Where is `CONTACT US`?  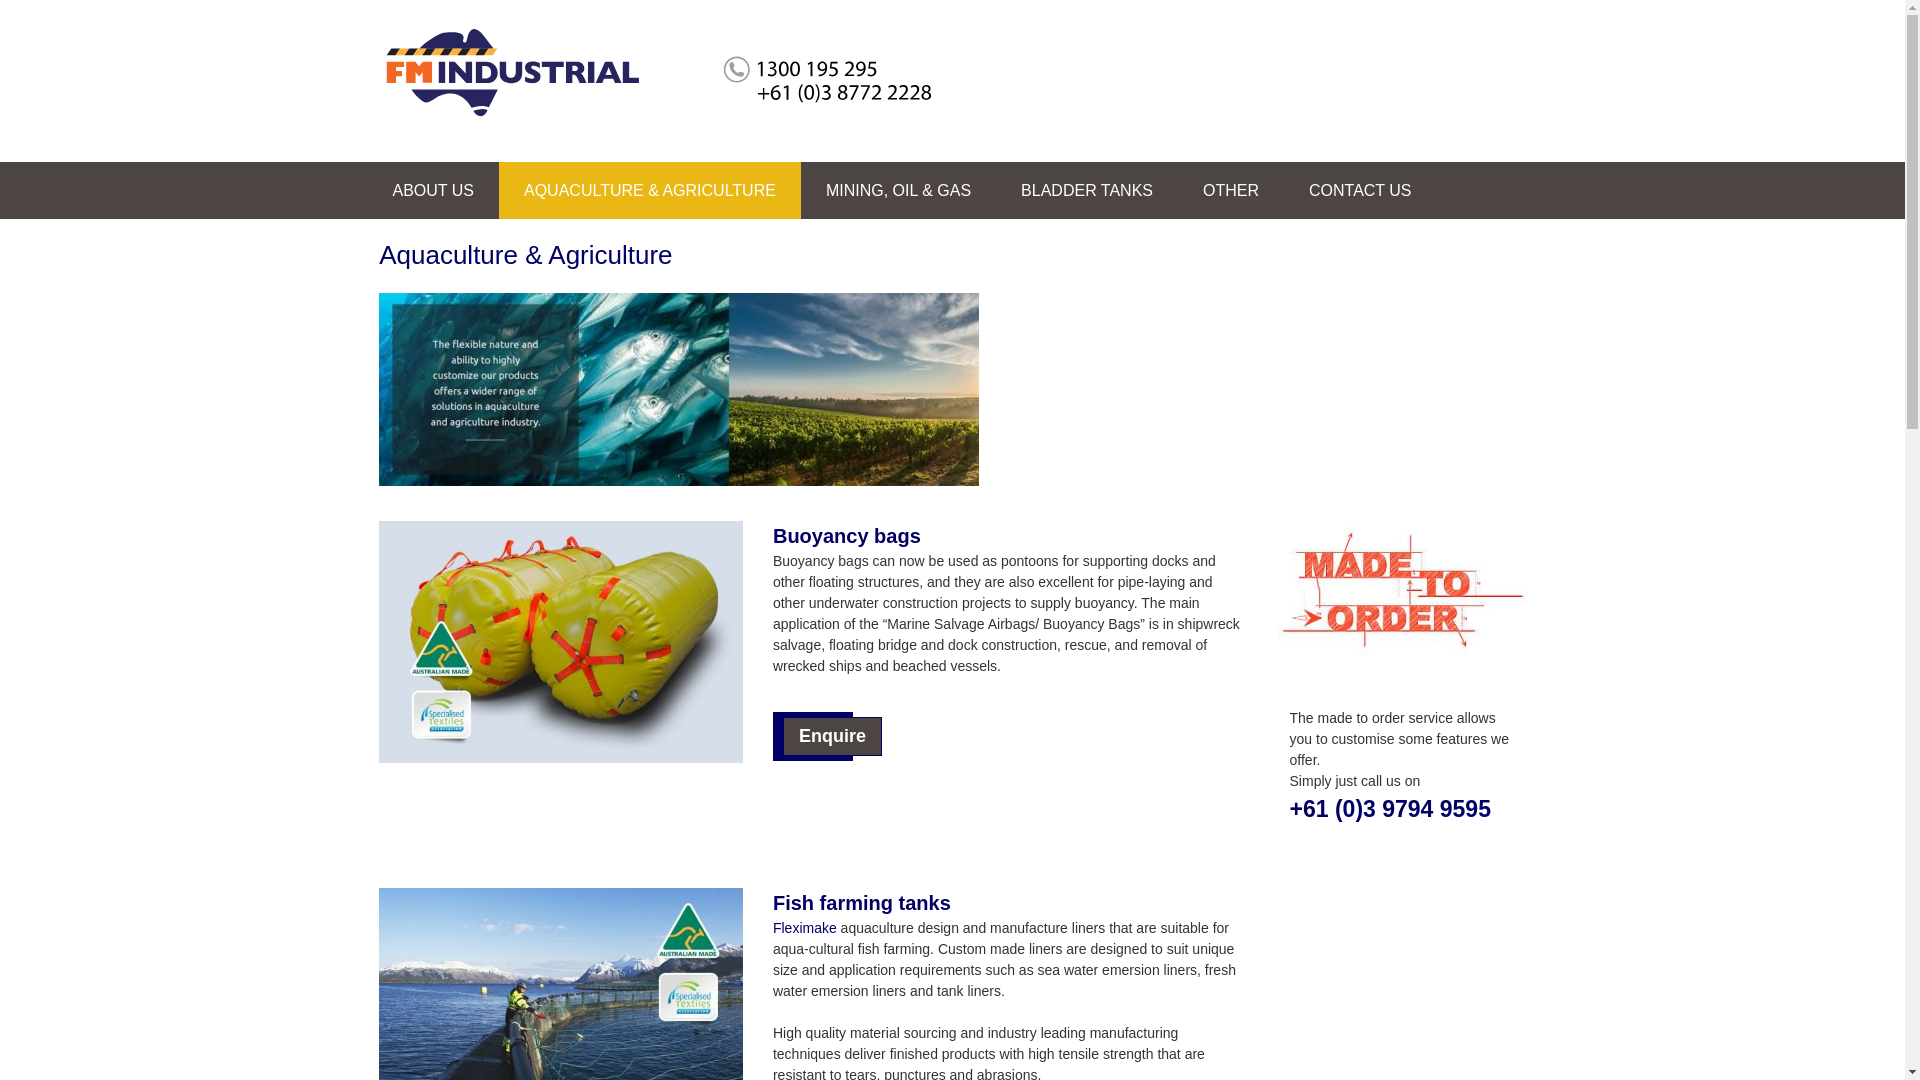 CONTACT US is located at coordinates (1360, 190).